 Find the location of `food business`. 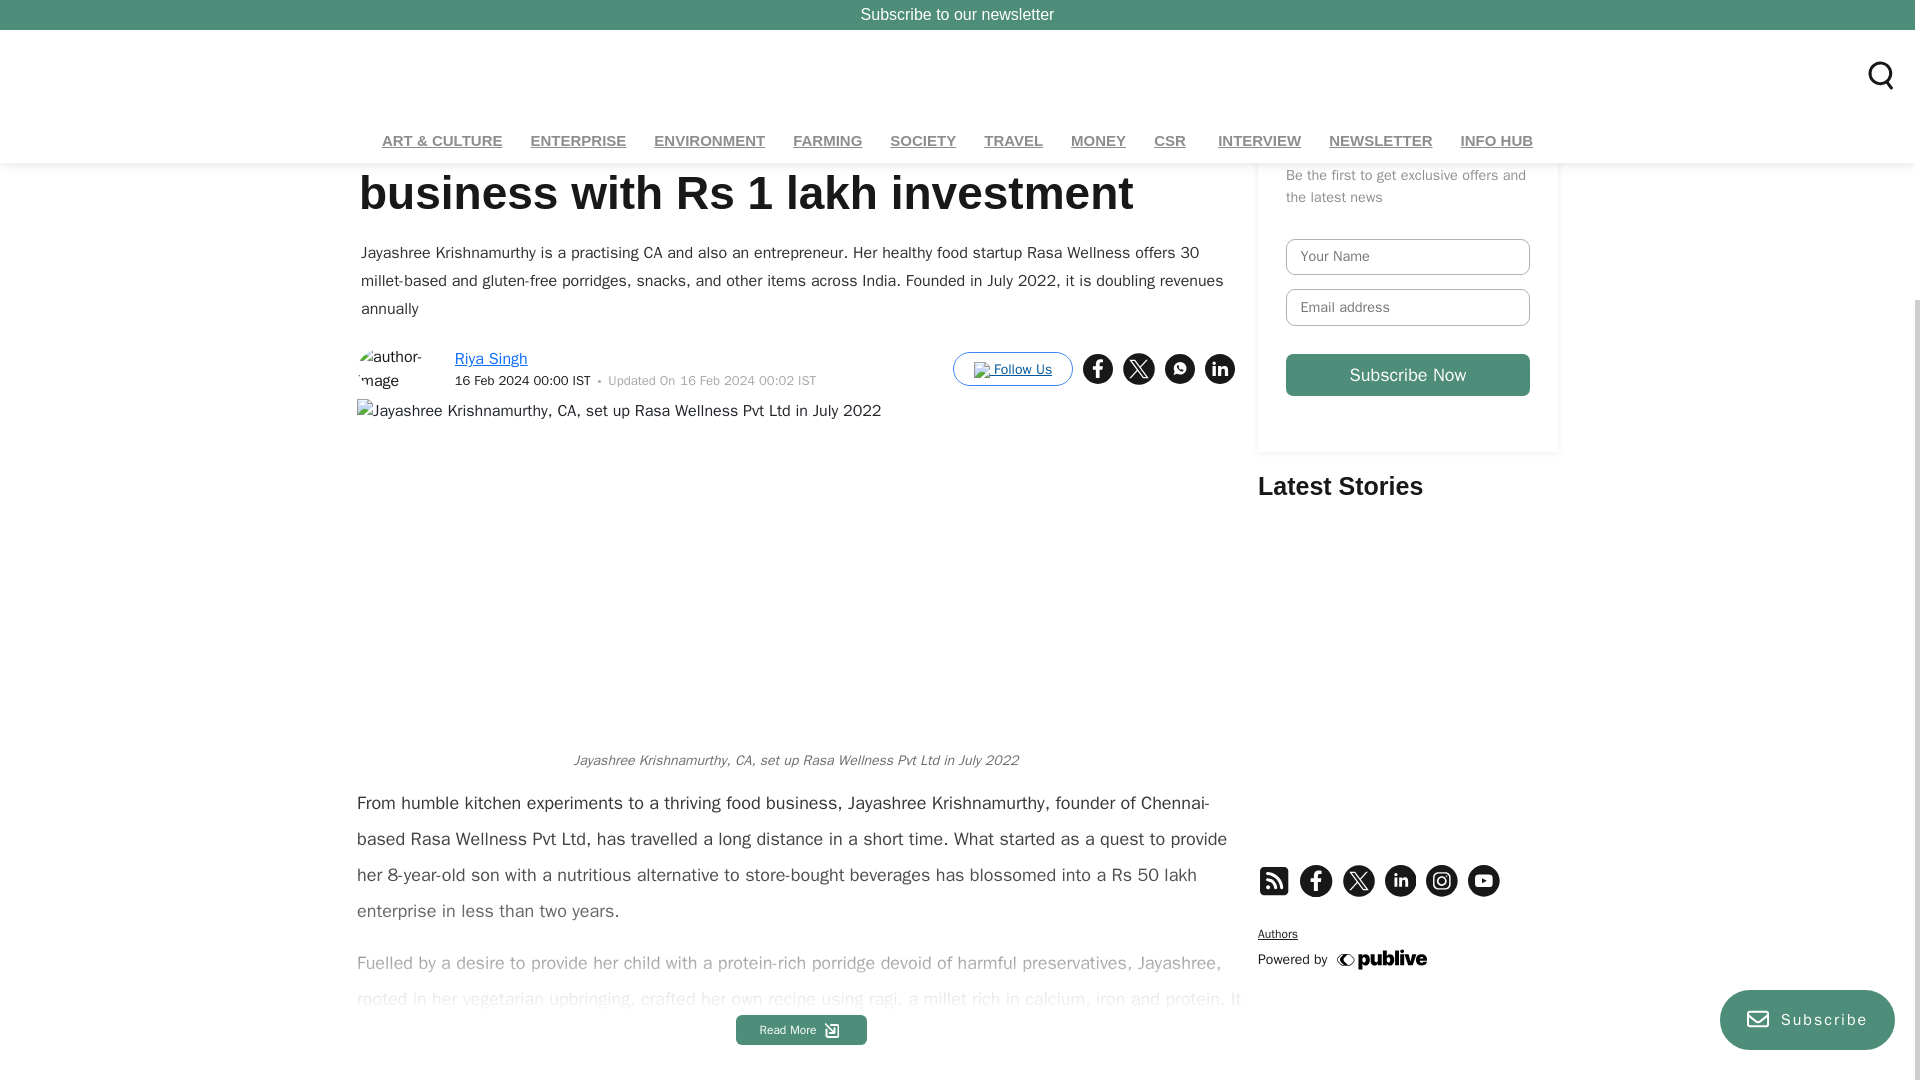

food business is located at coordinates (754, 1060).